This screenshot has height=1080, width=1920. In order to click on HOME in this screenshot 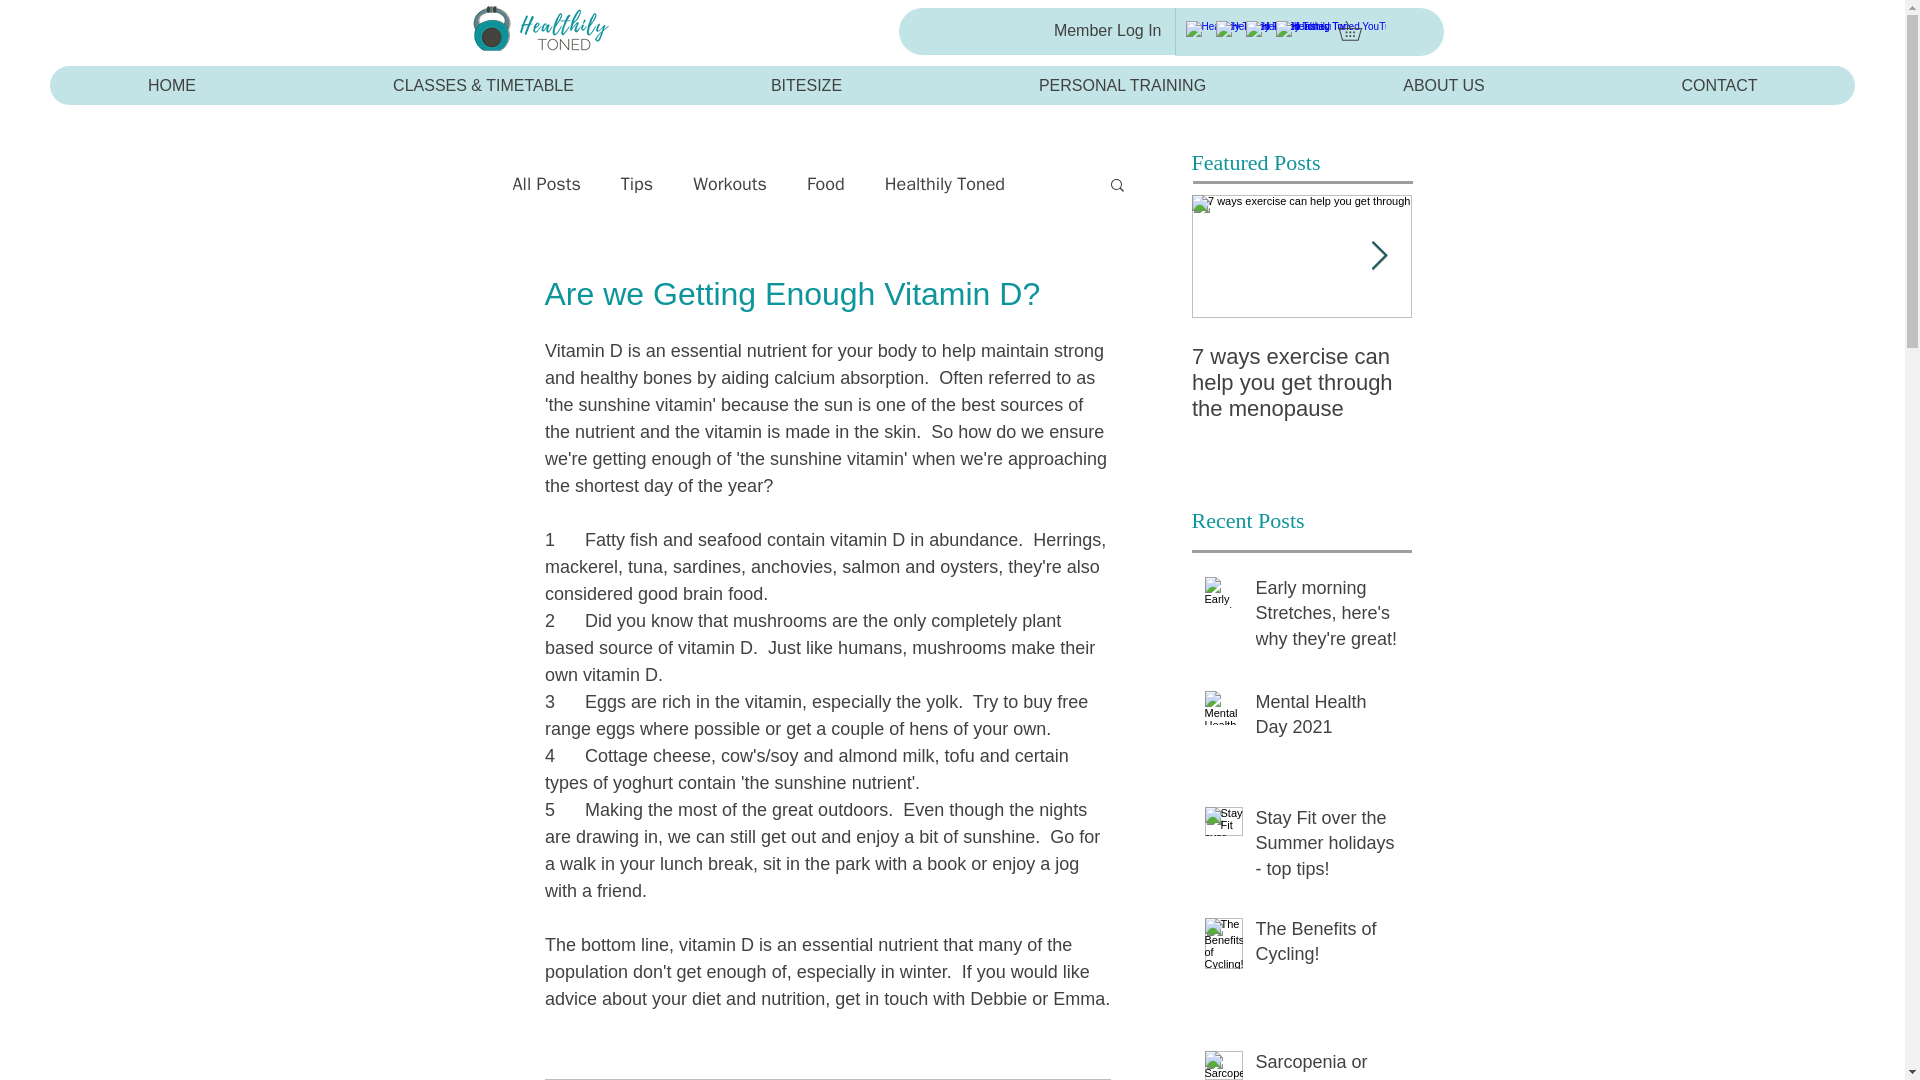, I will do `click(171, 84)`.